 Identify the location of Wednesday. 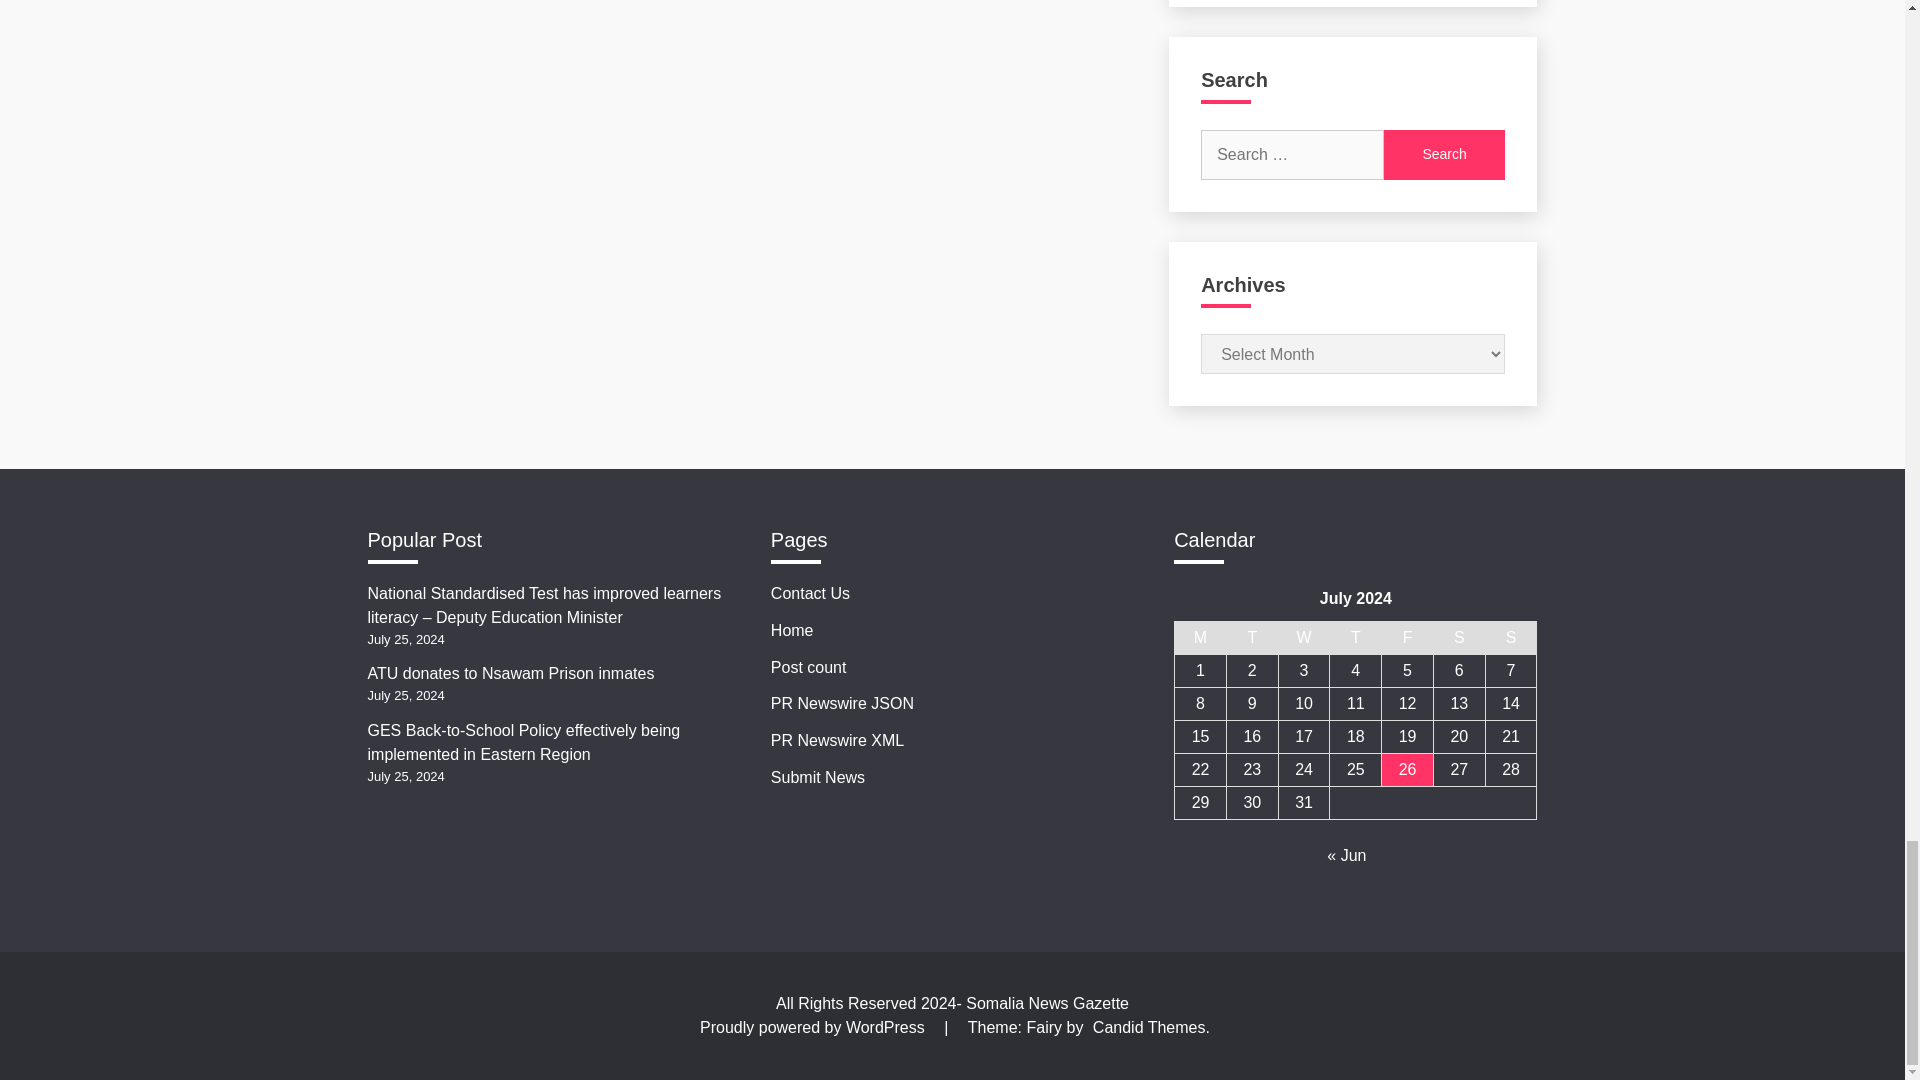
(1304, 638).